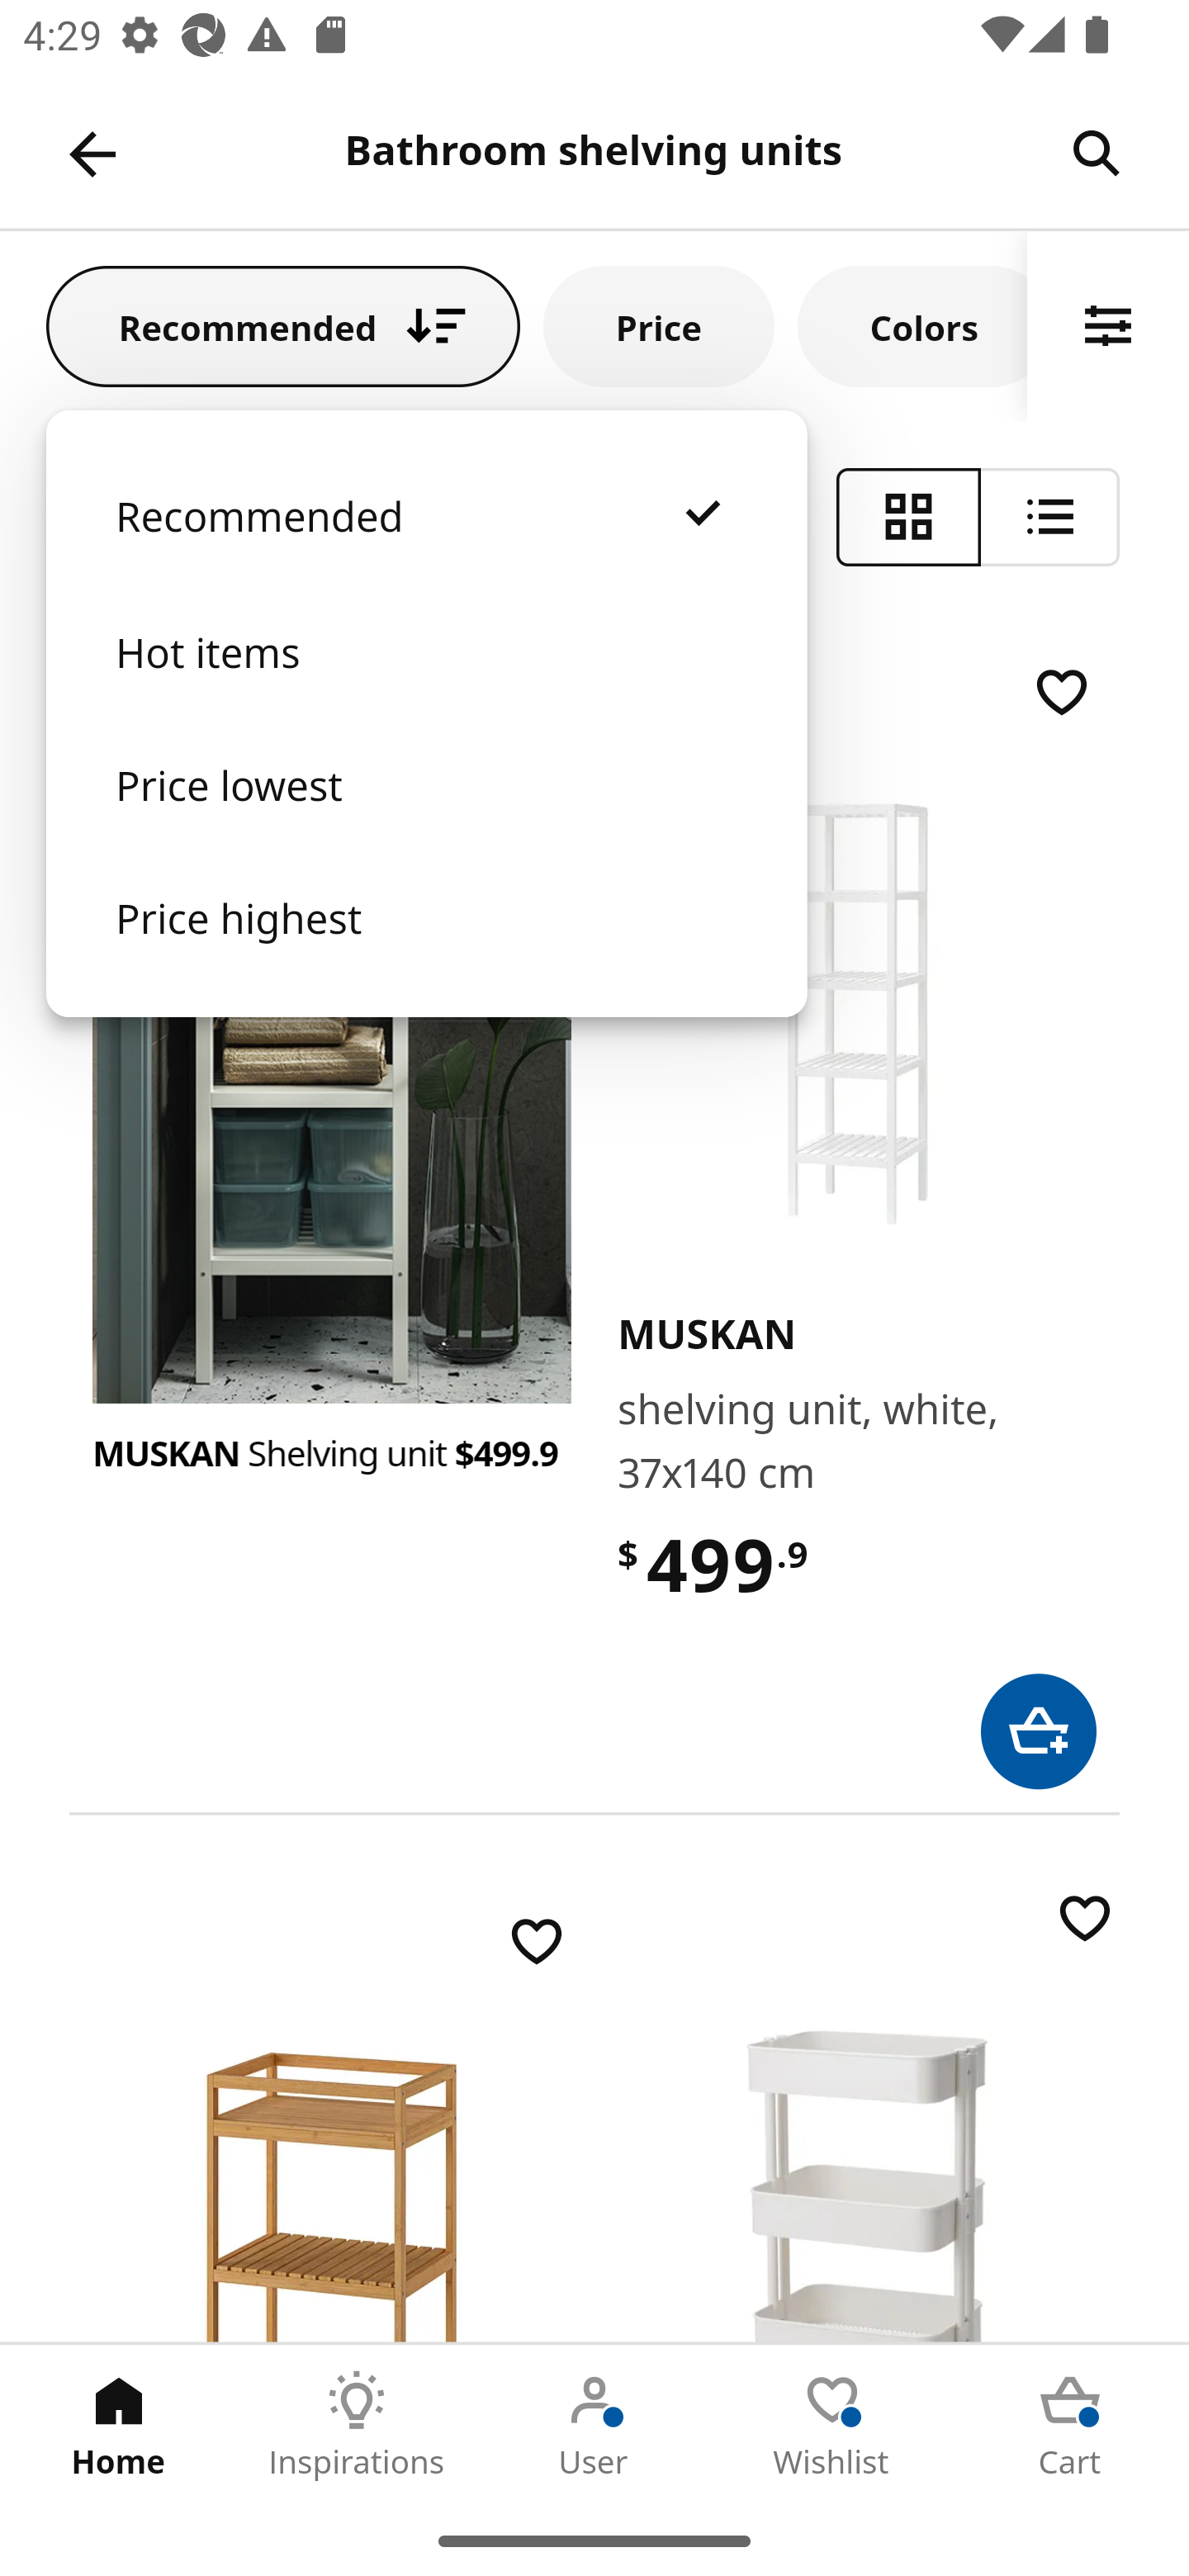 This screenshot has height=2576, width=1189. What do you see at coordinates (659, 325) in the screenshot?
I see `Price` at bounding box center [659, 325].